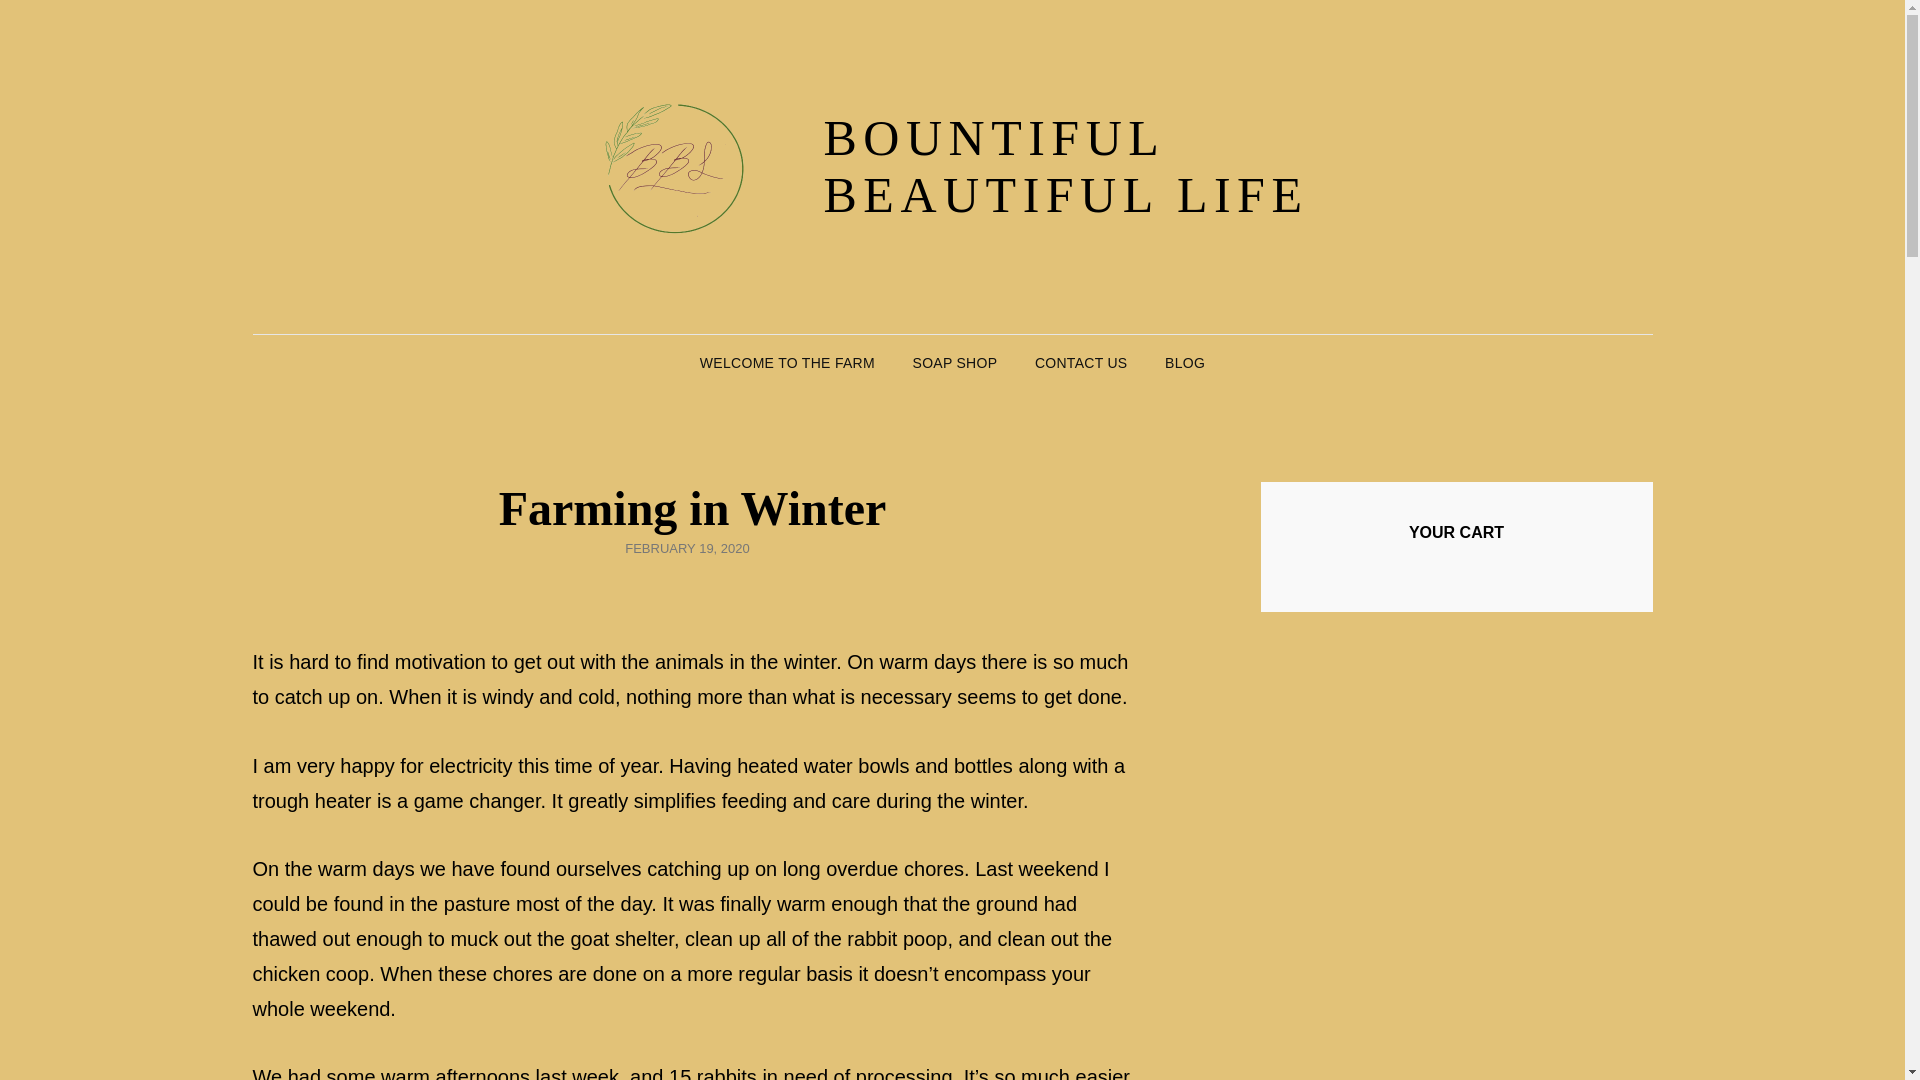  Describe the element at coordinates (1082, 362) in the screenshot. I see `CONTACT US` at that location.